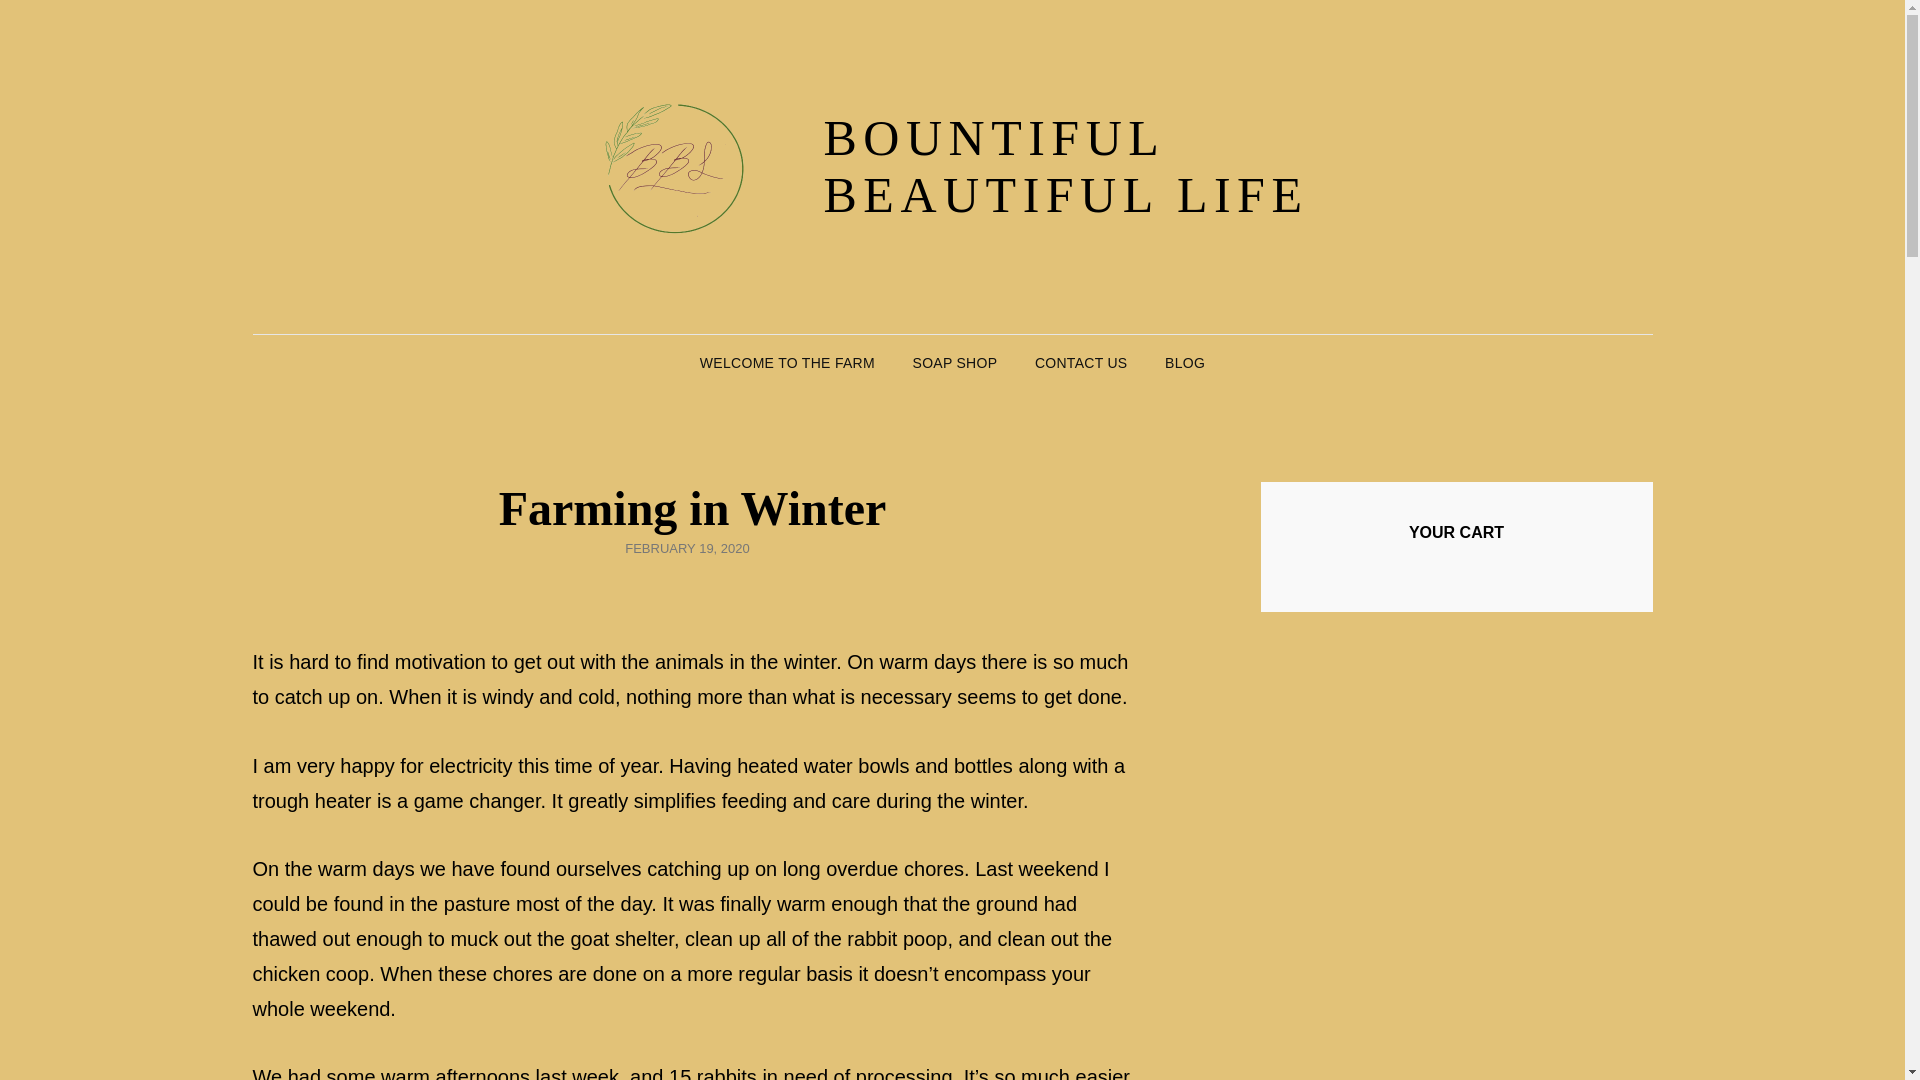  Describe the element at coordinates (1082, 362) in the screenshot. I see `CONTACT US` at that location.